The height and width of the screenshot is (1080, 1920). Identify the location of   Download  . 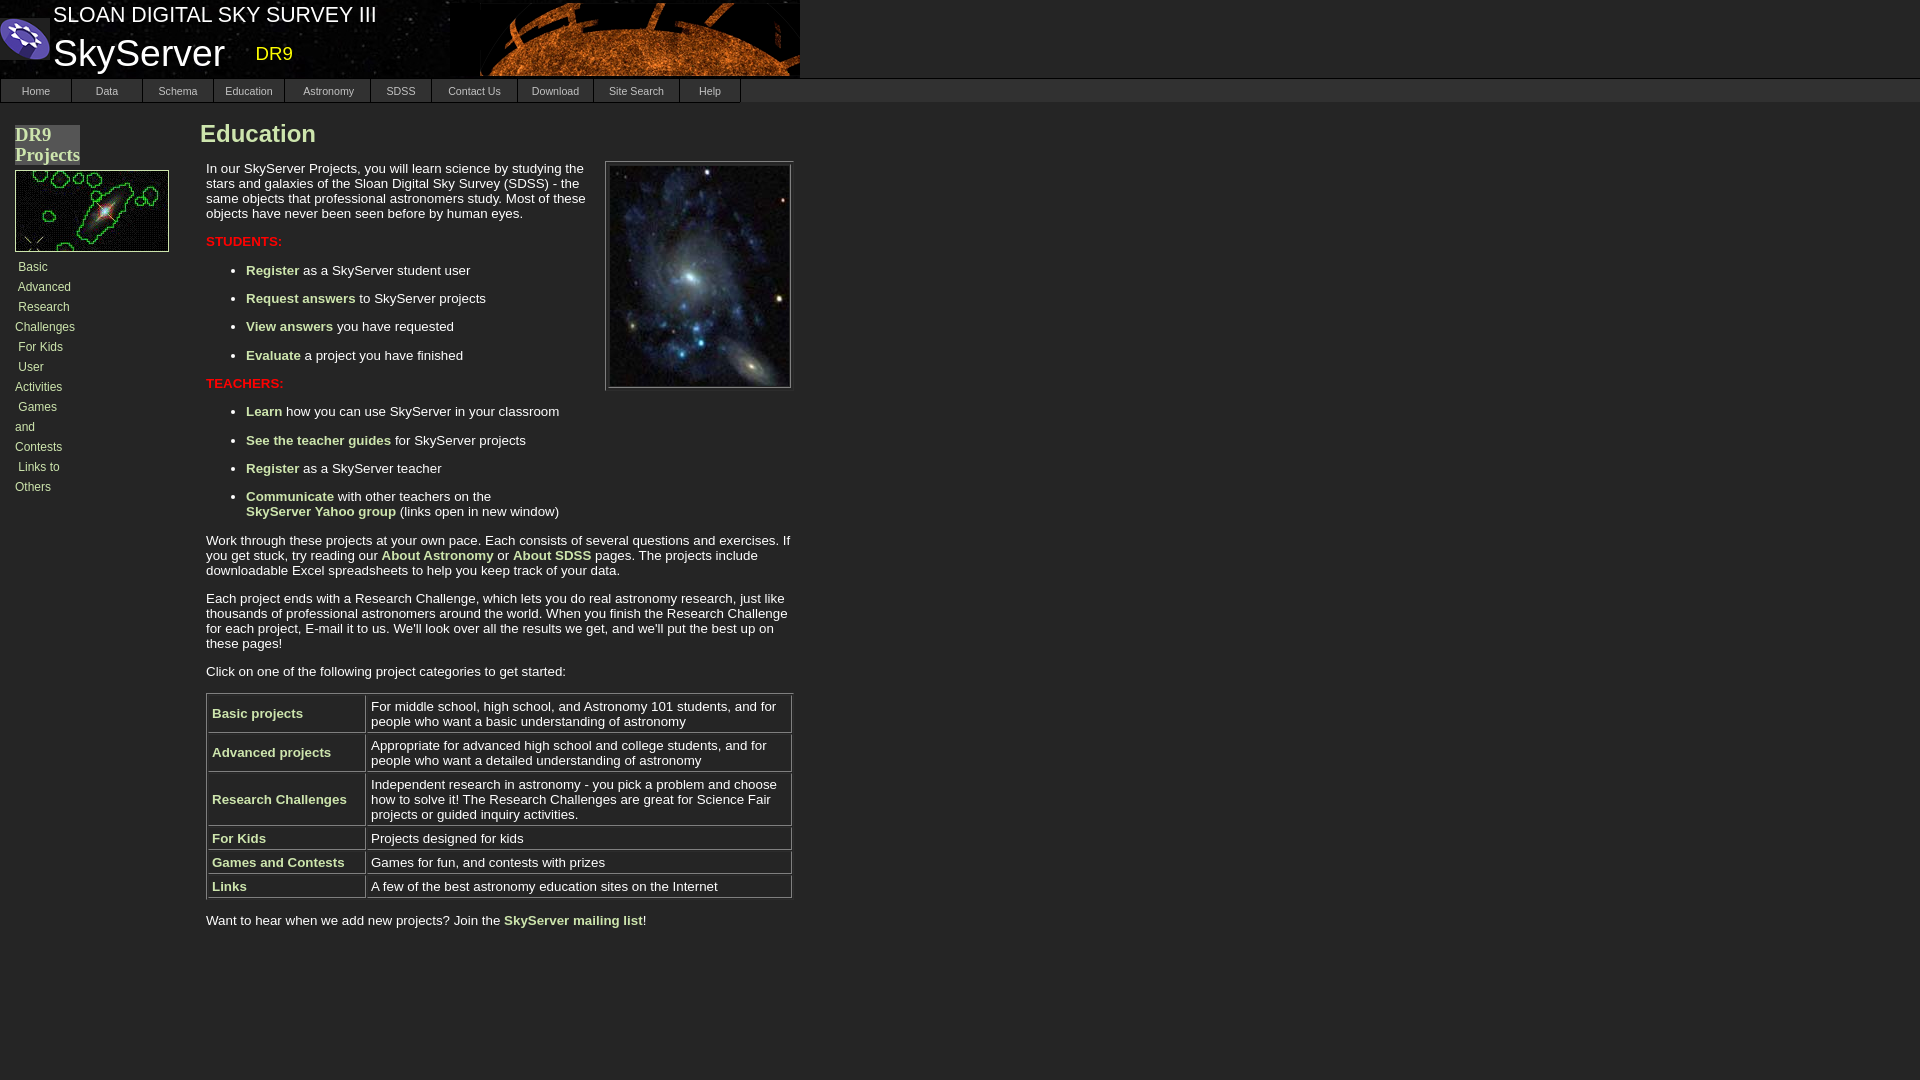
(556, 90).